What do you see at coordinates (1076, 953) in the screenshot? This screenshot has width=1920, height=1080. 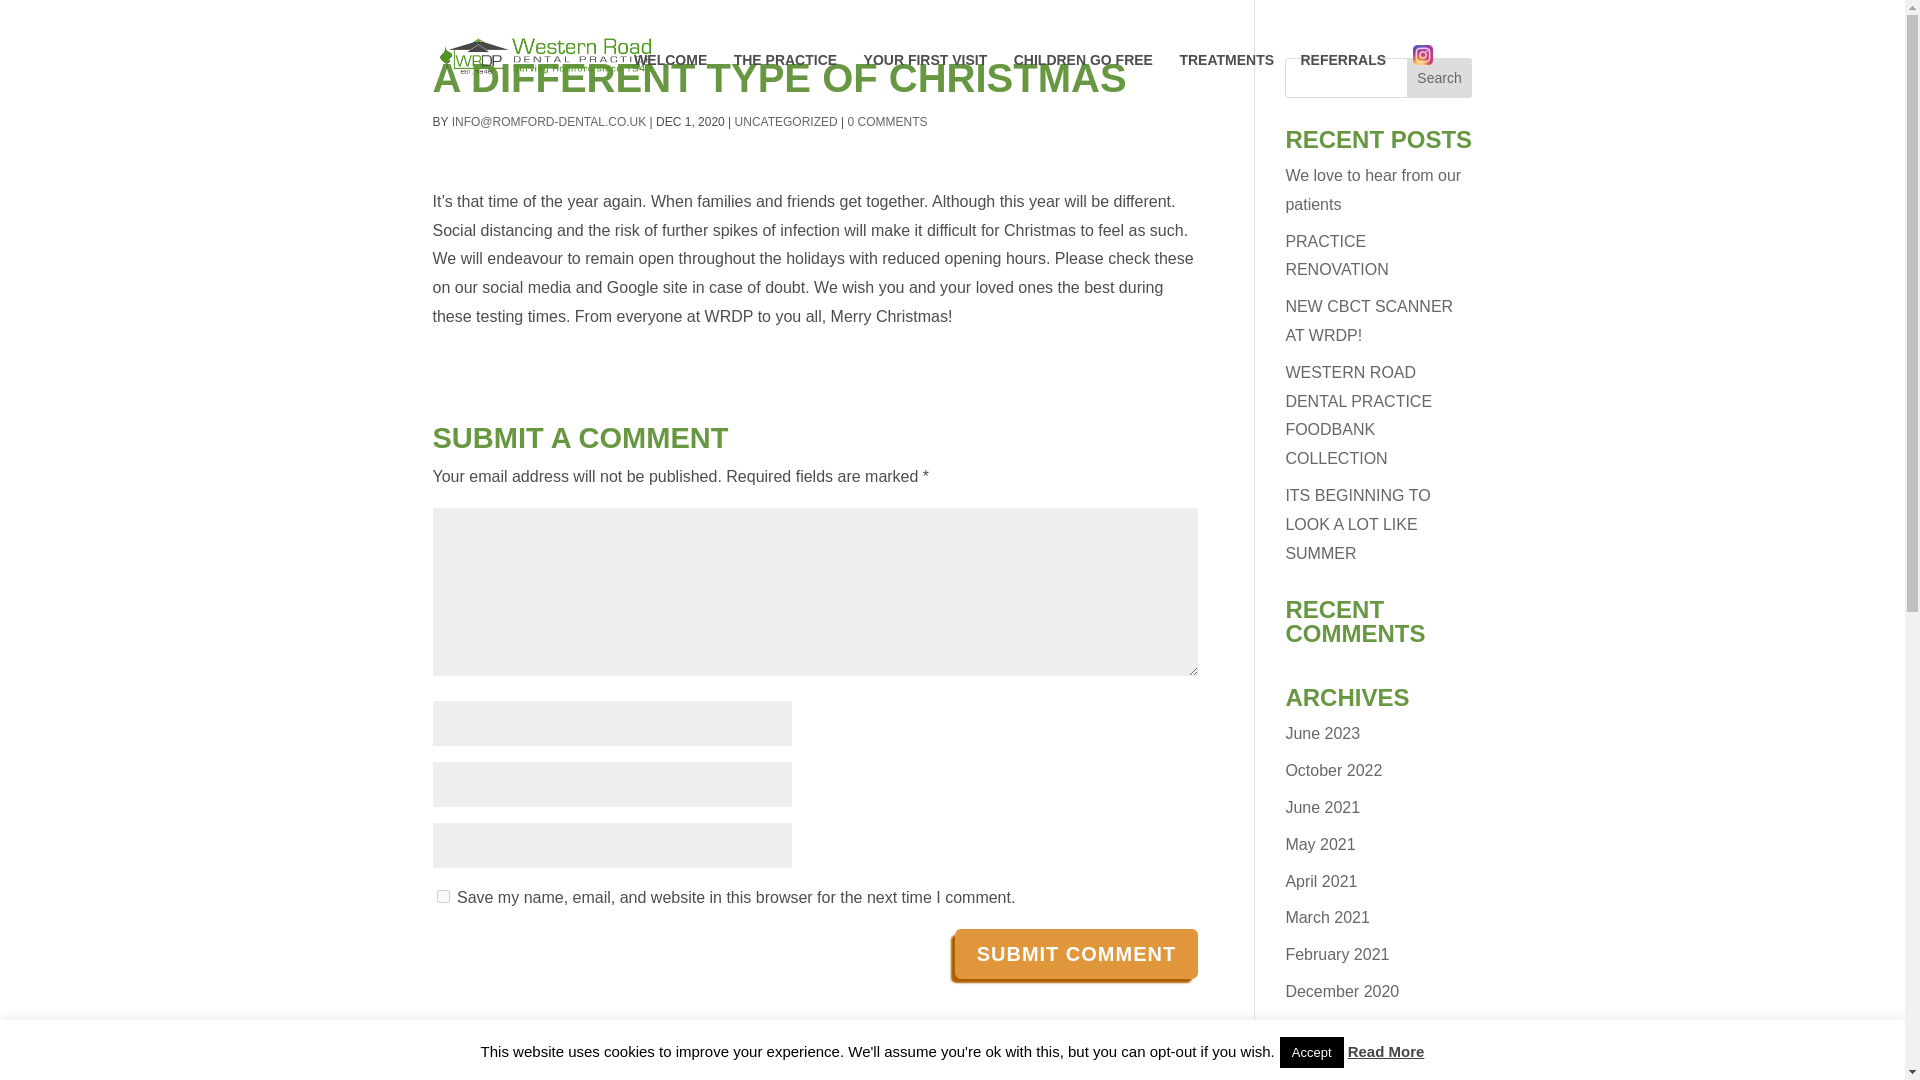 I see `Submit Comment` at bounding box center [1076, 953].